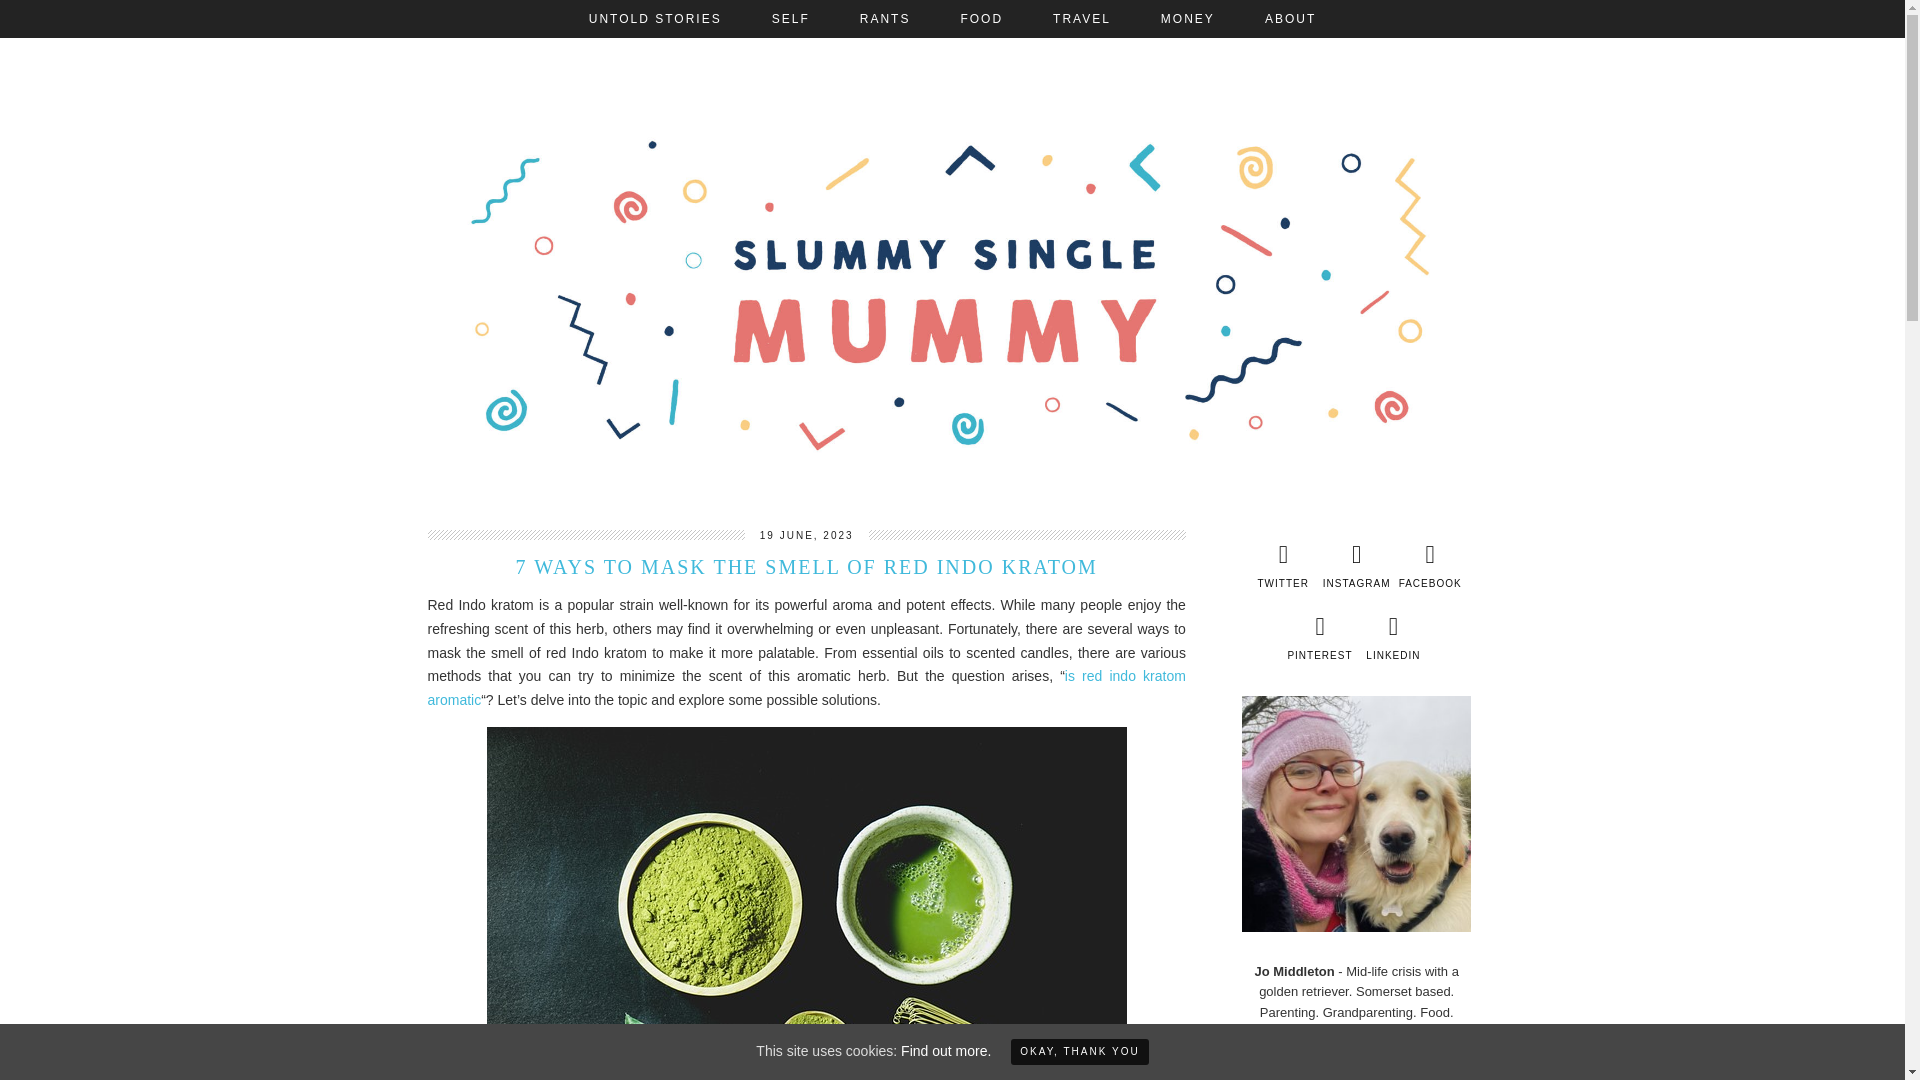 Image resolution: width=1920 pixels, height=1080 pixels. I want to click on SELF, so click(790, 18).